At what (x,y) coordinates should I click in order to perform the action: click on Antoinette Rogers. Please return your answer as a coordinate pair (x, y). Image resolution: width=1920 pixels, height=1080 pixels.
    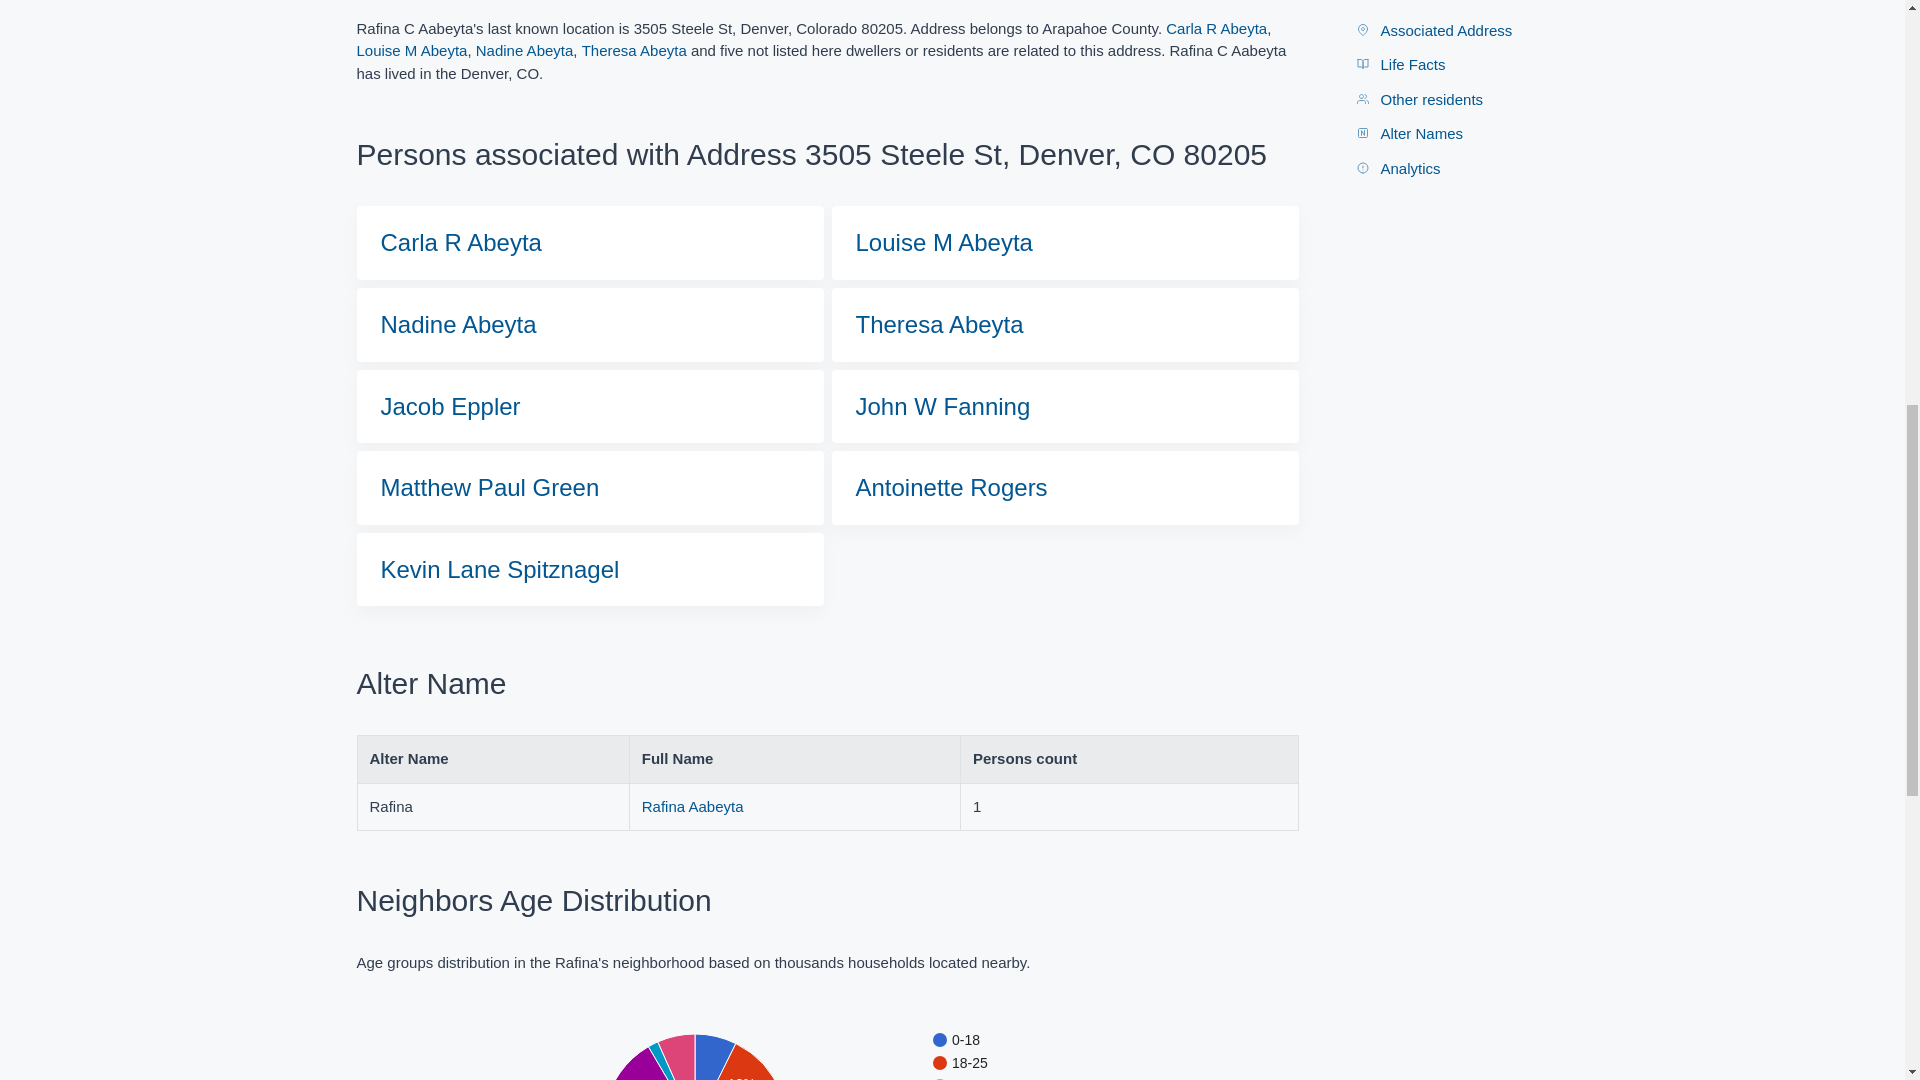
    Looking at the image, I should click on (952, 488).